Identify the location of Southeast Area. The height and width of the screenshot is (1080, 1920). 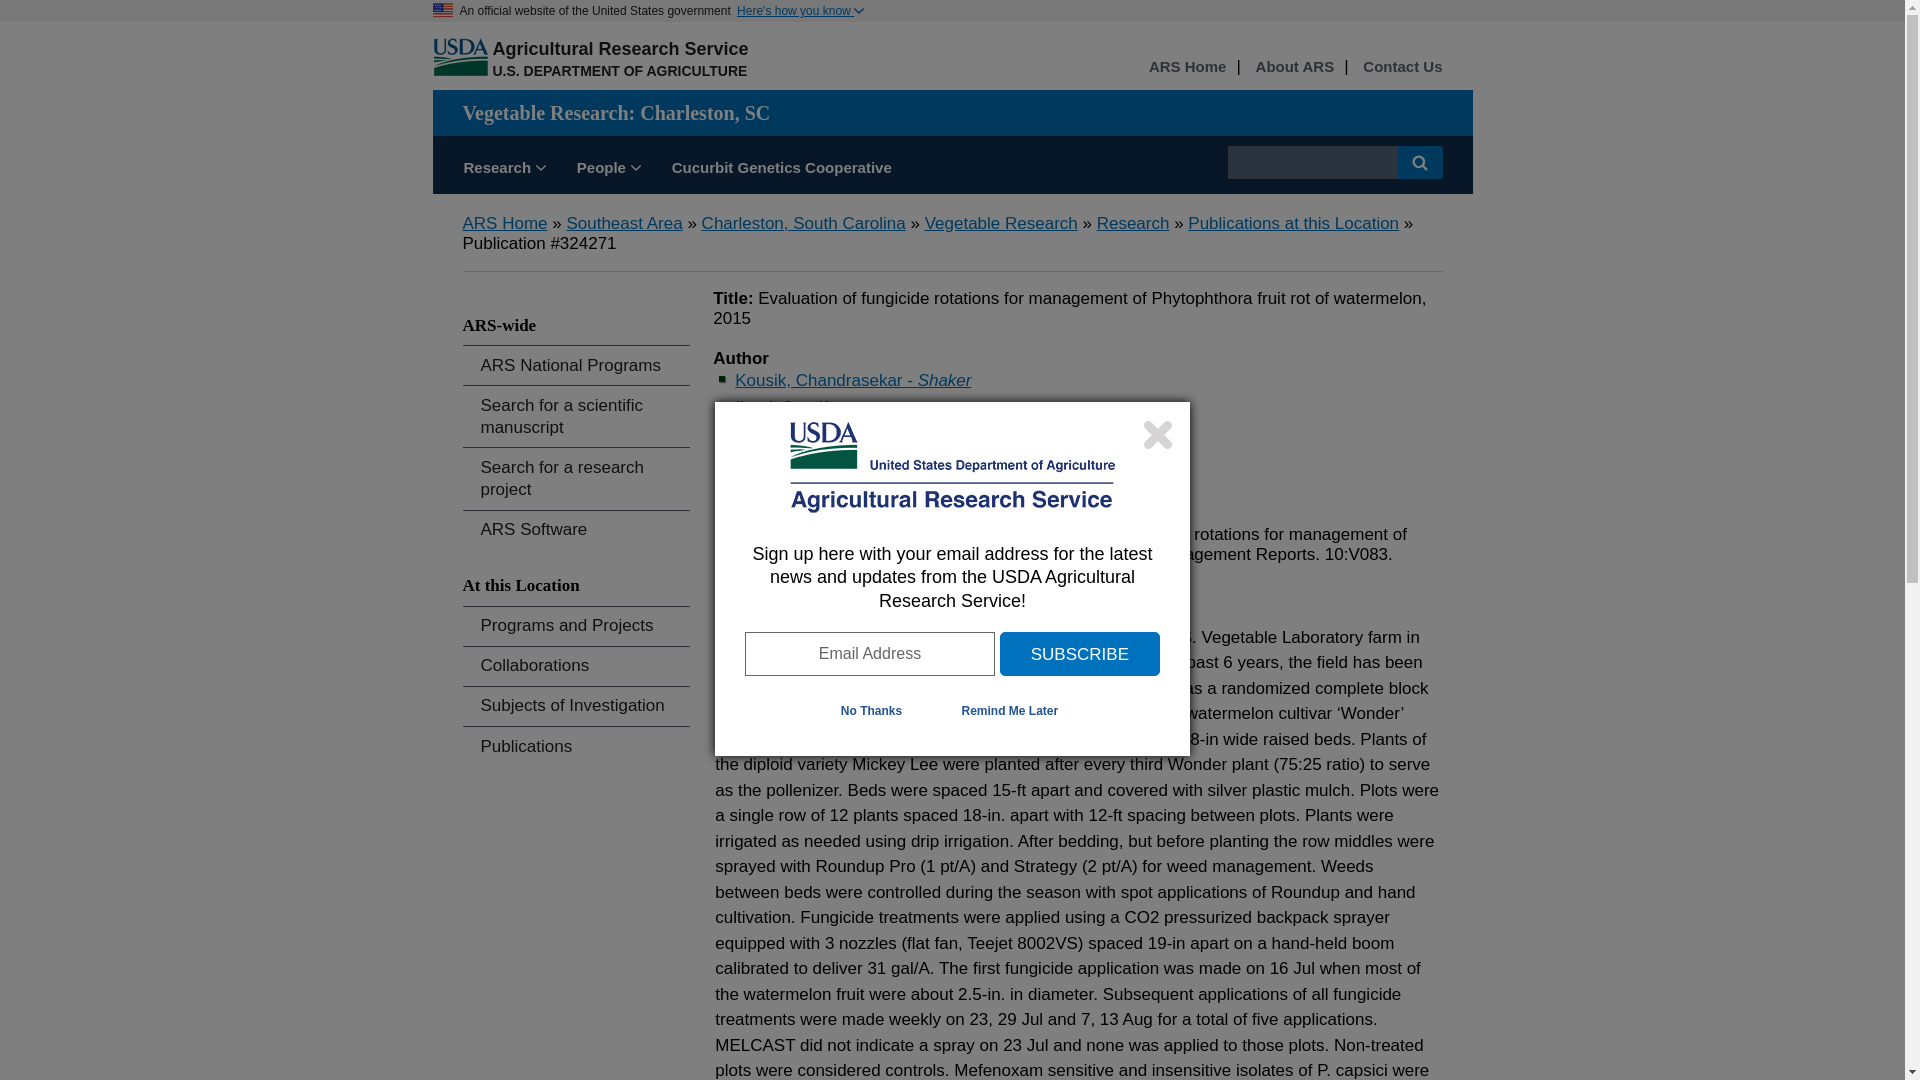
(624, 223).